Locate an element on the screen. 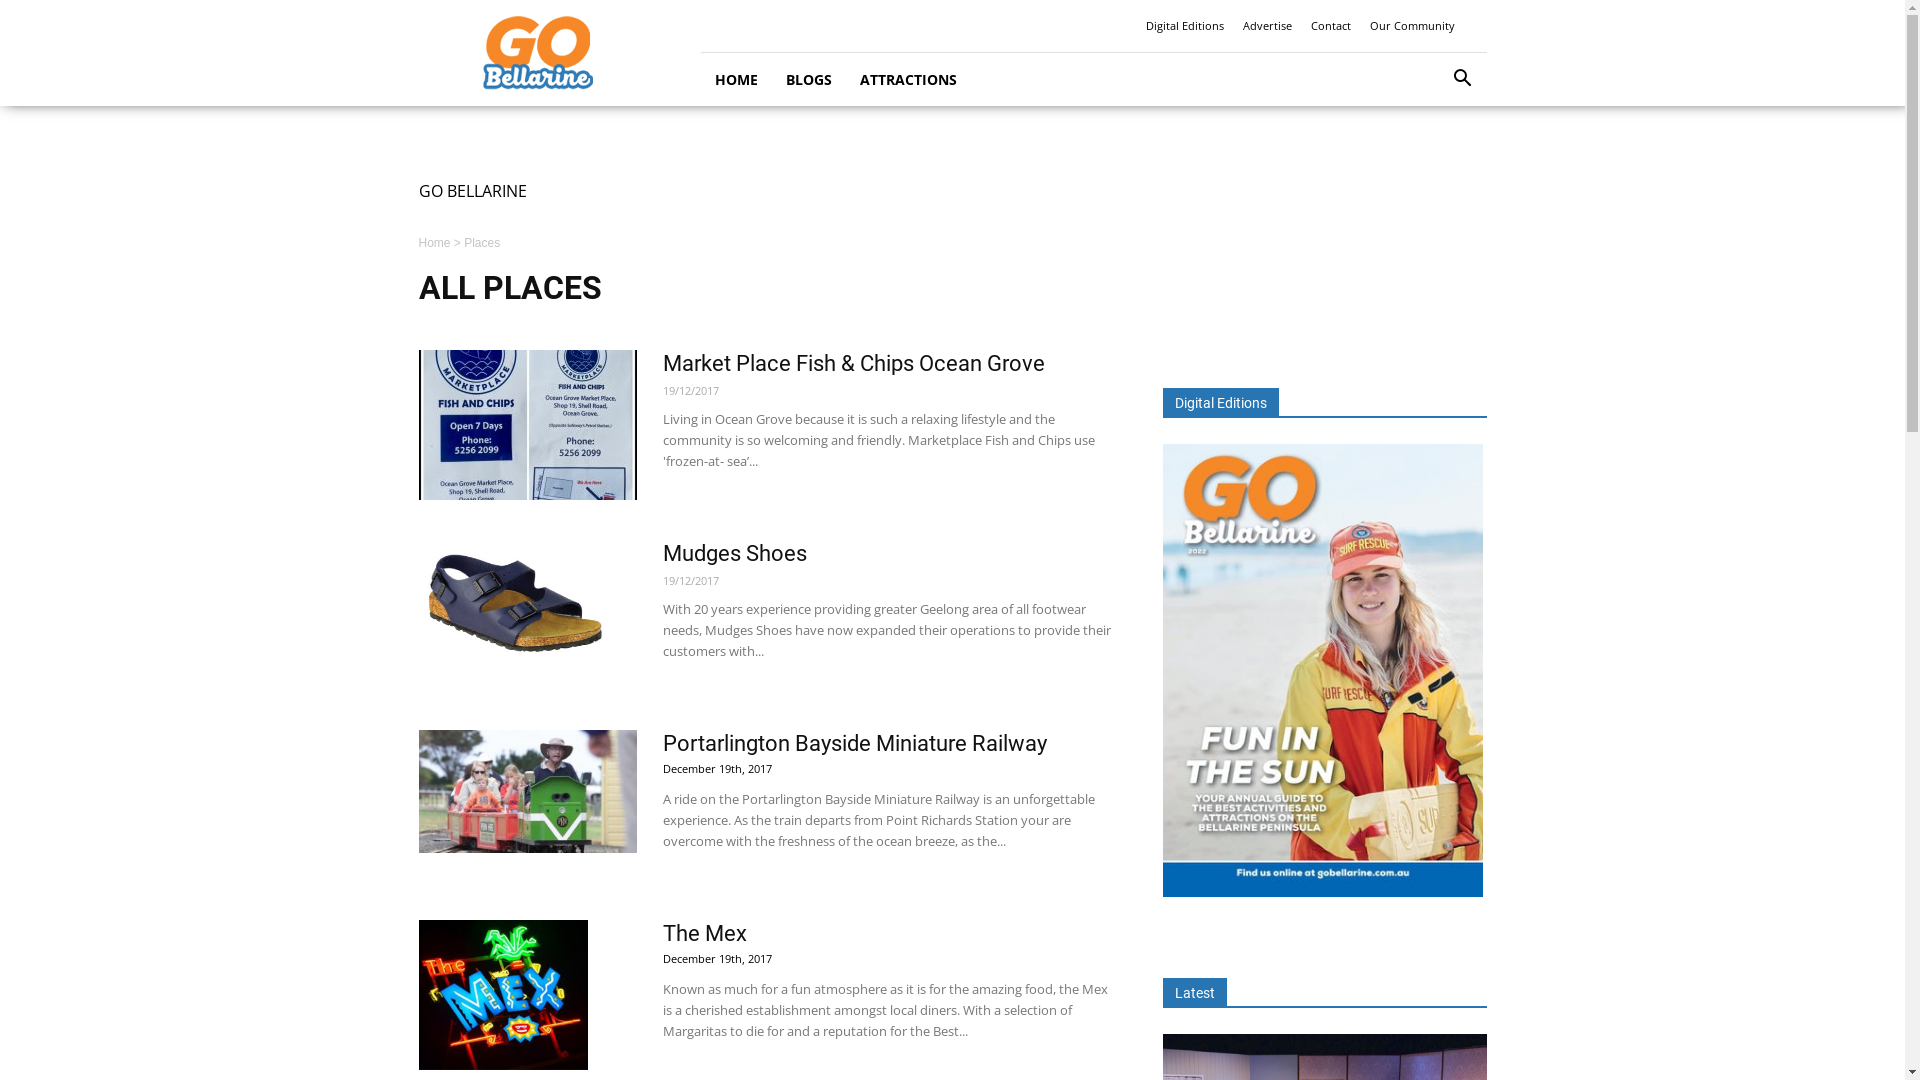  Our Community is located at coordinates (1412, 26).